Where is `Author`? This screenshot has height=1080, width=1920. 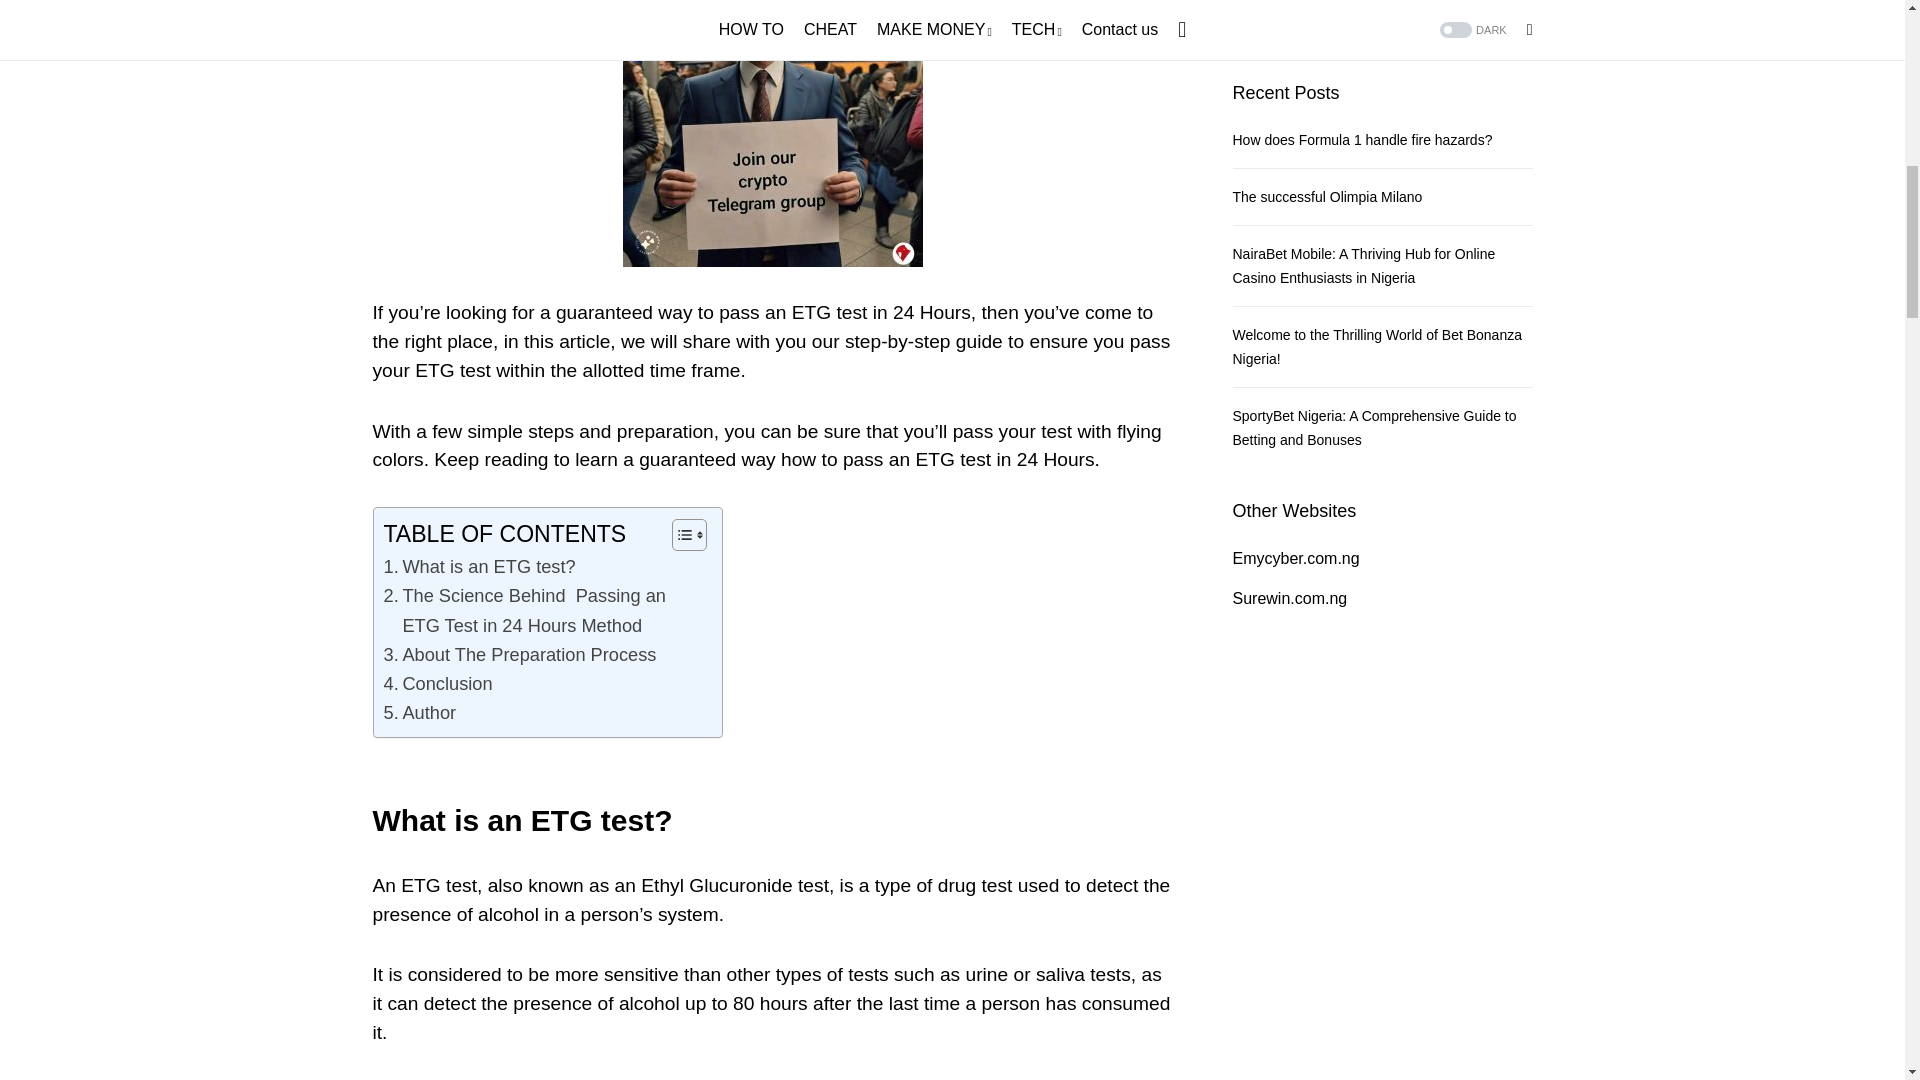 Author is located at coordinates (420, 712).